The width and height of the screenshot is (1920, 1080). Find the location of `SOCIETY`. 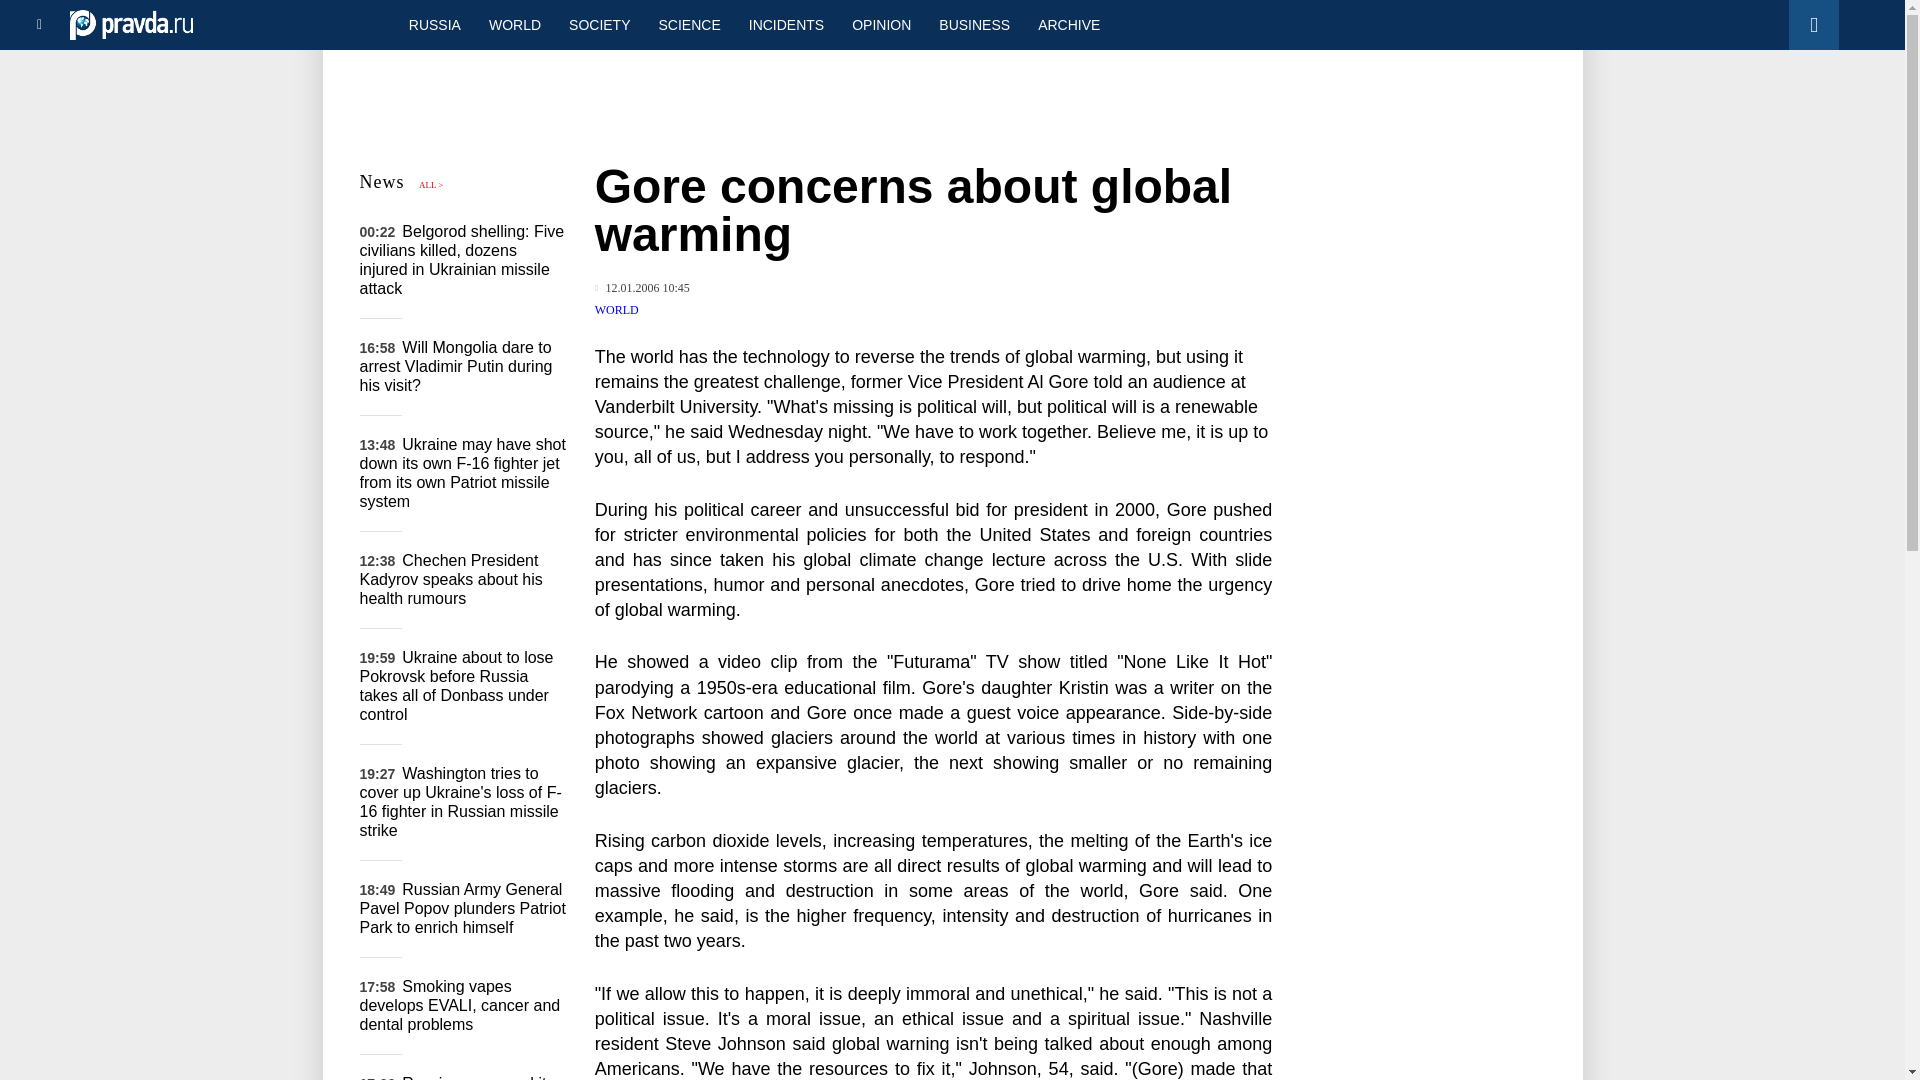

SOCIETY is located at coordinates (598, 24).